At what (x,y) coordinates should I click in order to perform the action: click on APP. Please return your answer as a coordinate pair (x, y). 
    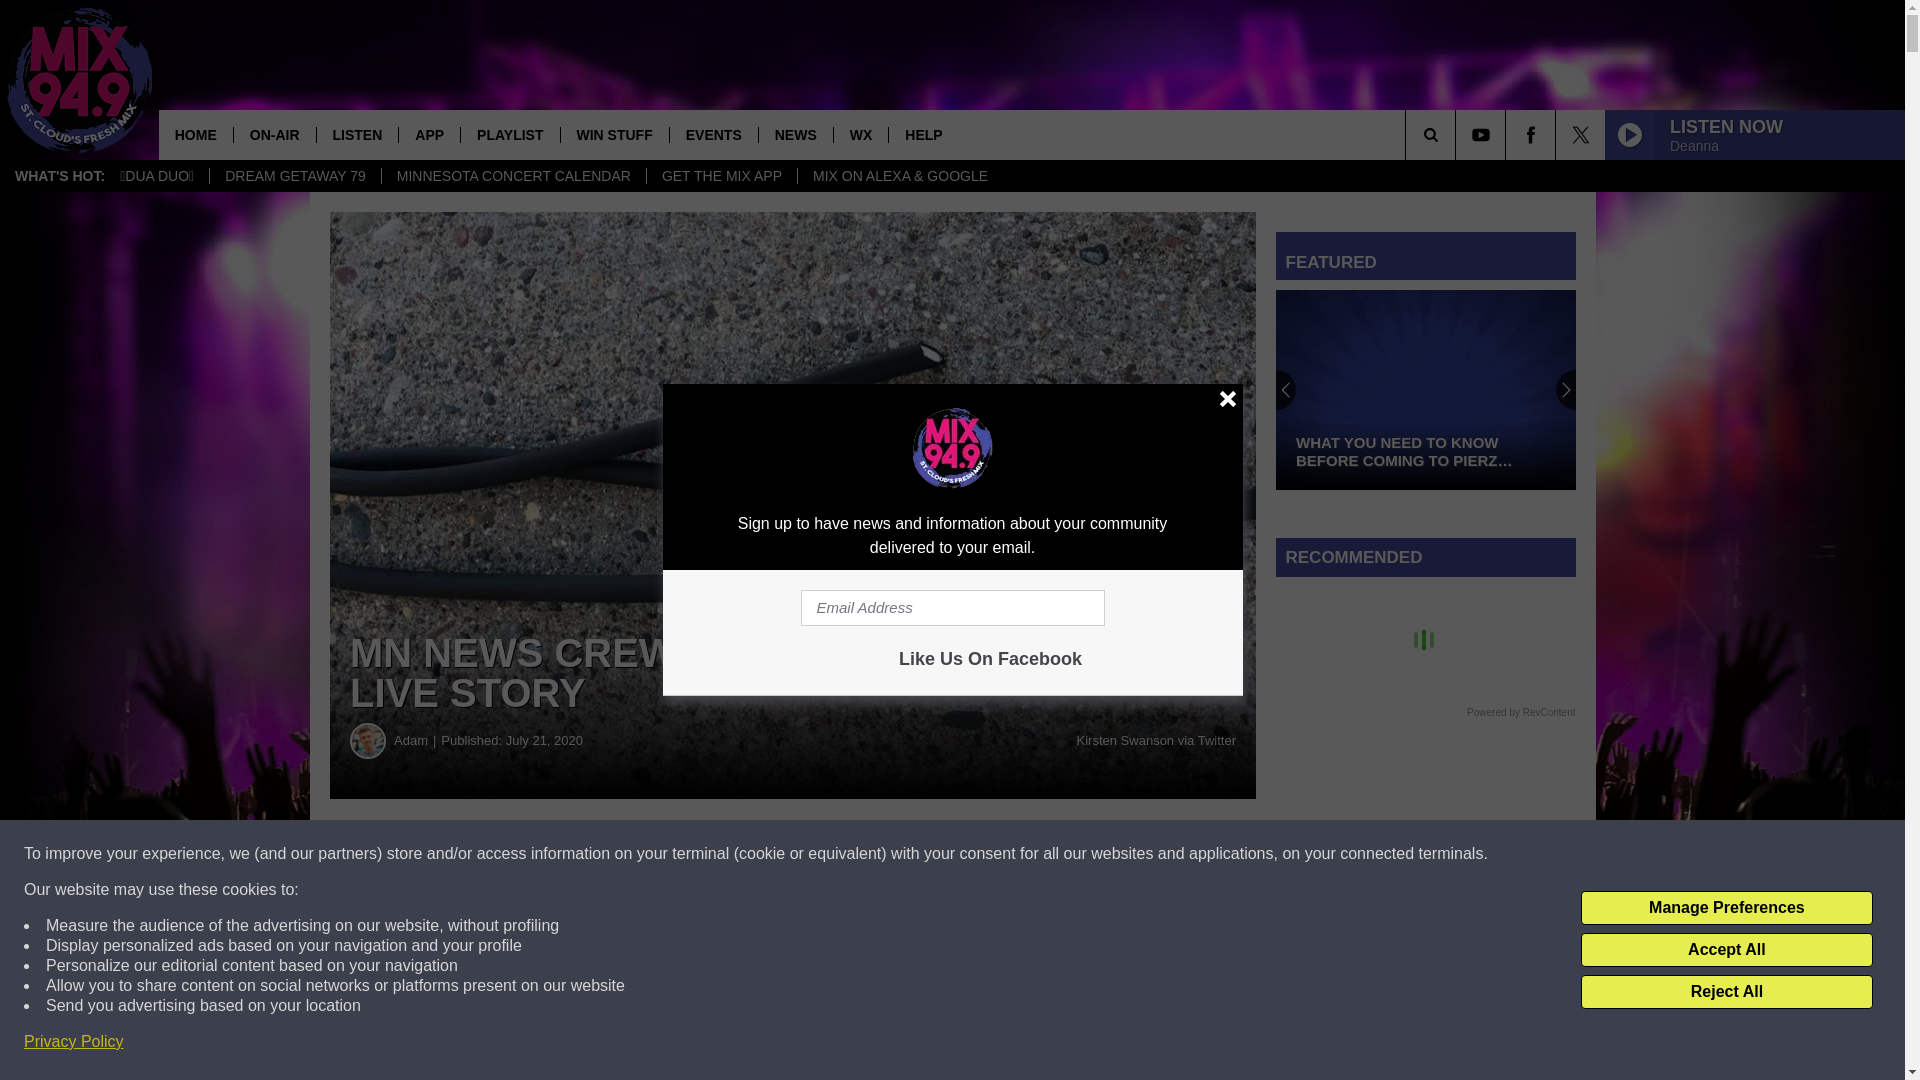
    Looking at the image, I should click on (428, 134).